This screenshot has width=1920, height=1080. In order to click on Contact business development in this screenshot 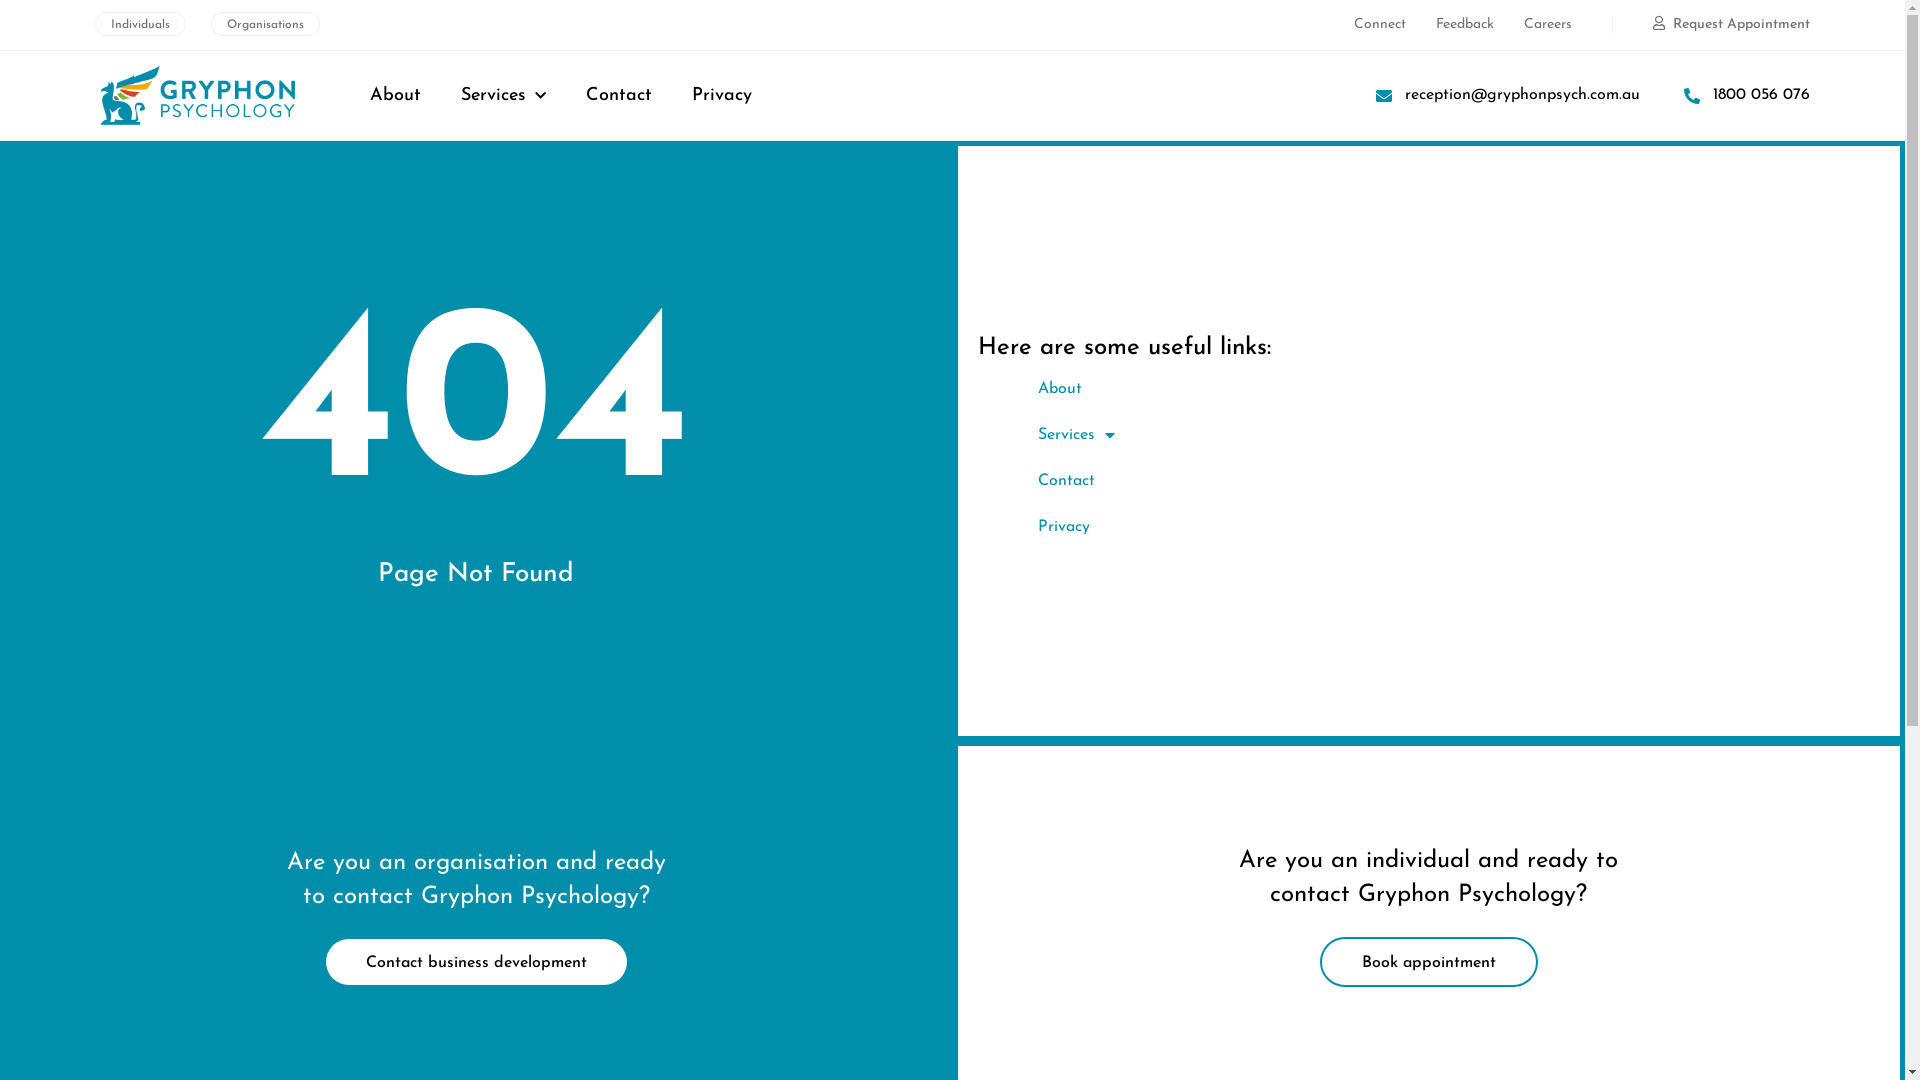, I will do `click(476, 962)`.